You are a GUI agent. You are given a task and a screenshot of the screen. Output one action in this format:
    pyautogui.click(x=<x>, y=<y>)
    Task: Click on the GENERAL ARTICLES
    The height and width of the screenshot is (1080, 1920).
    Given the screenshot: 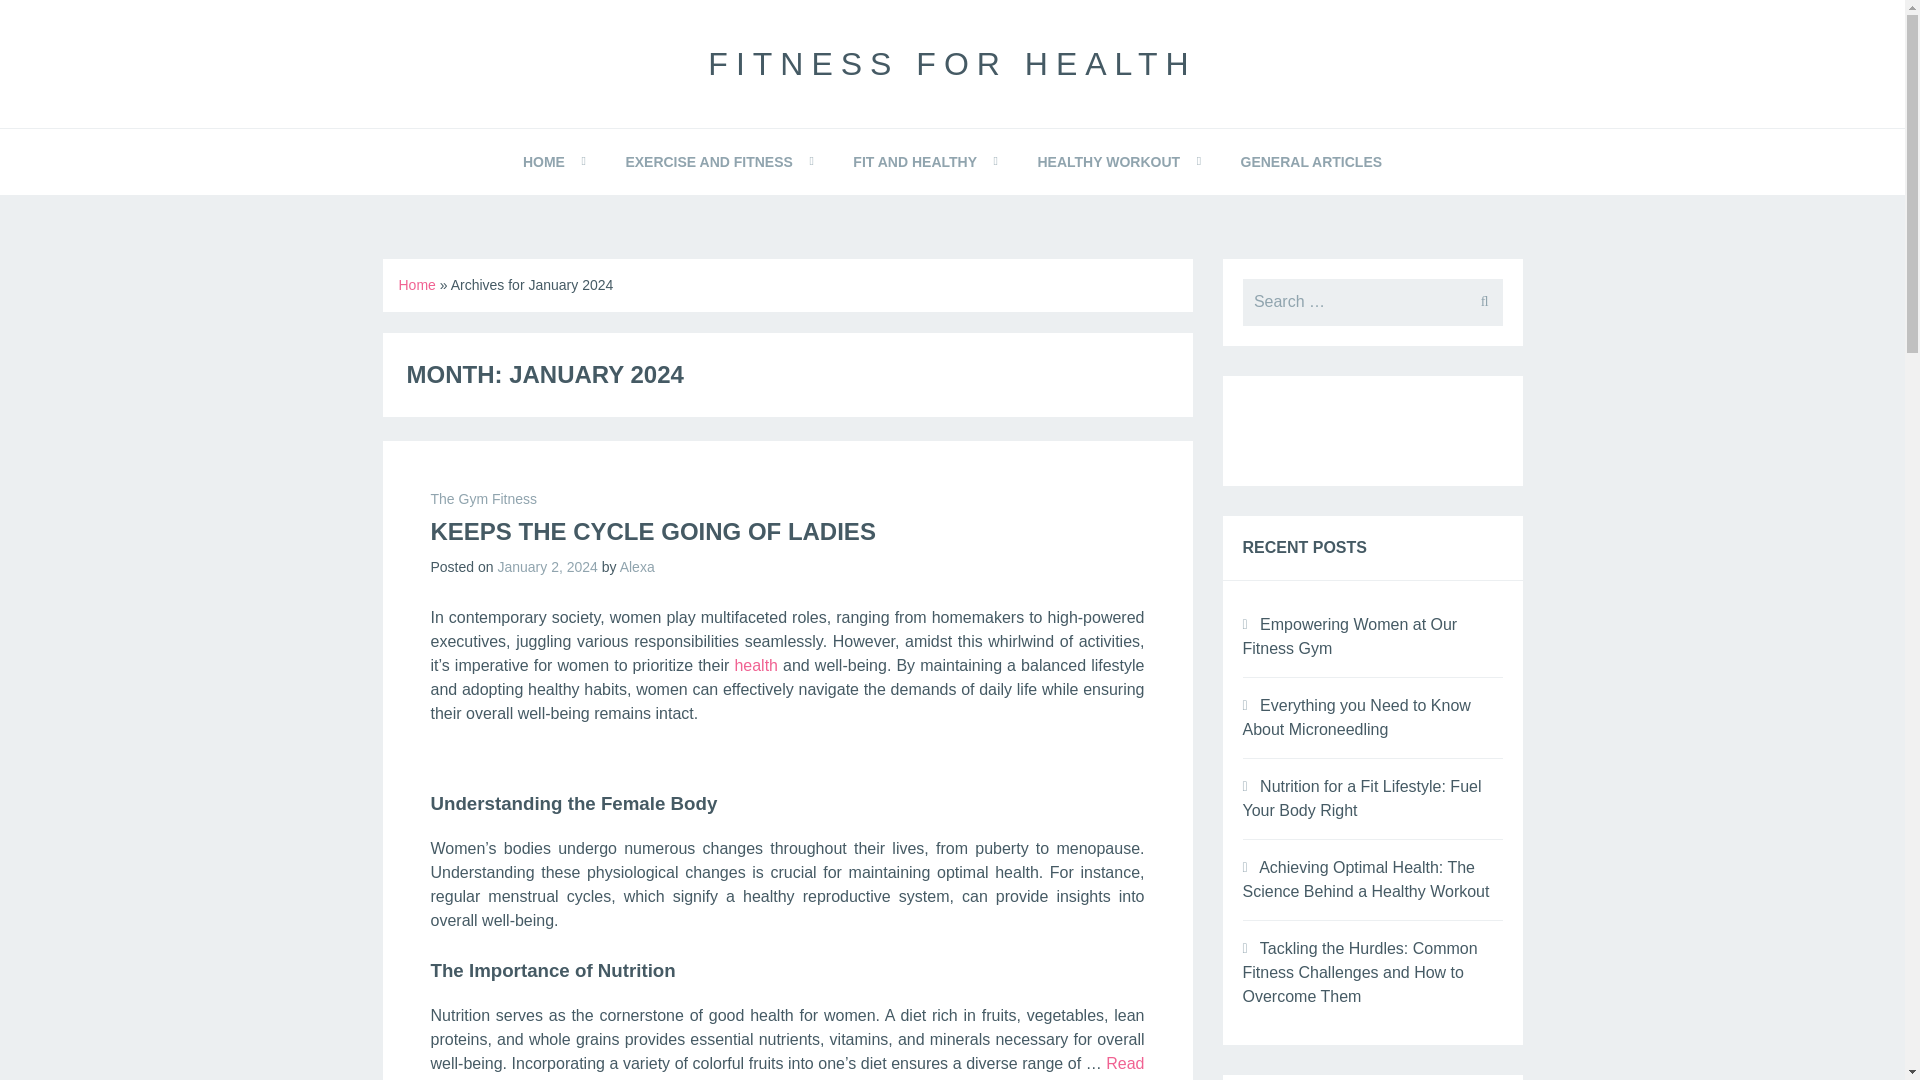 What is the action you would take?
    pyautogui.click(x=1310, y=162)
    